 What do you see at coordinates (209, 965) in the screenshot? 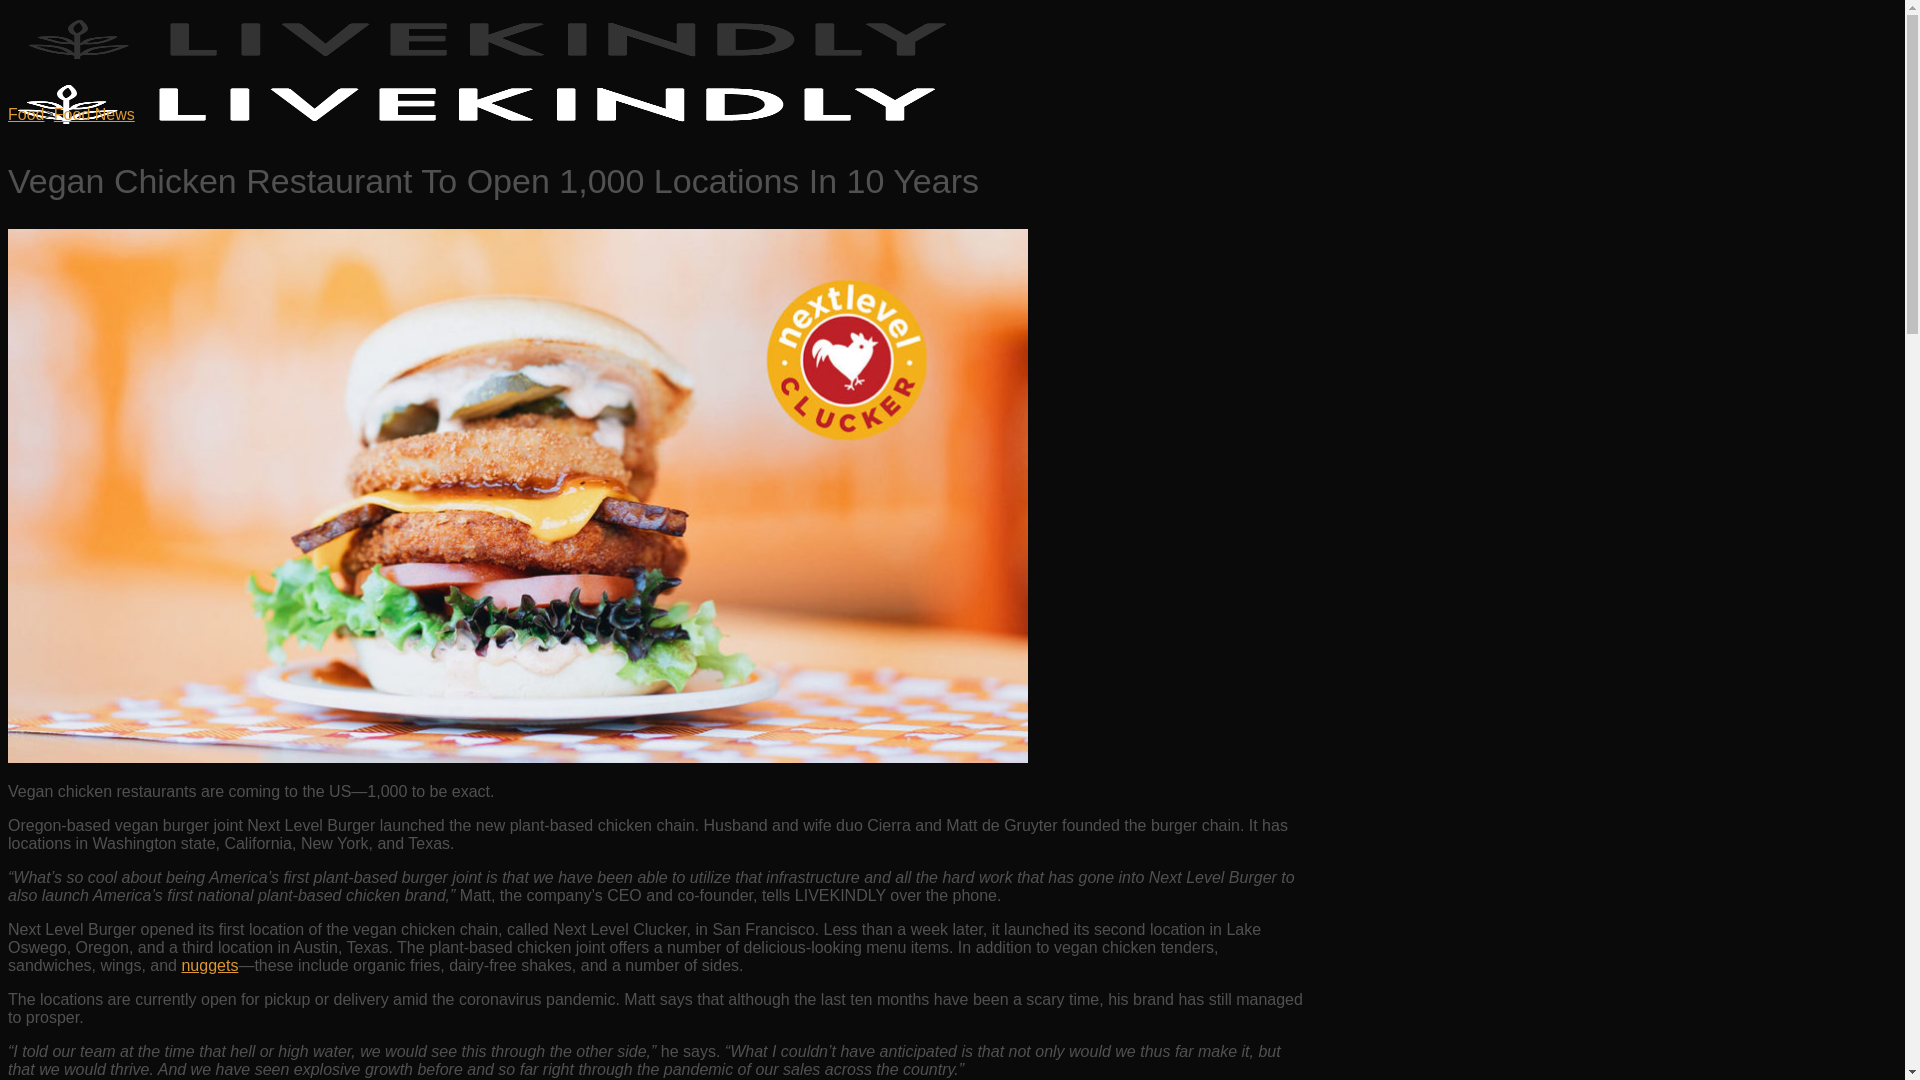
I see `nuggets` at bounding box center [209, 965].